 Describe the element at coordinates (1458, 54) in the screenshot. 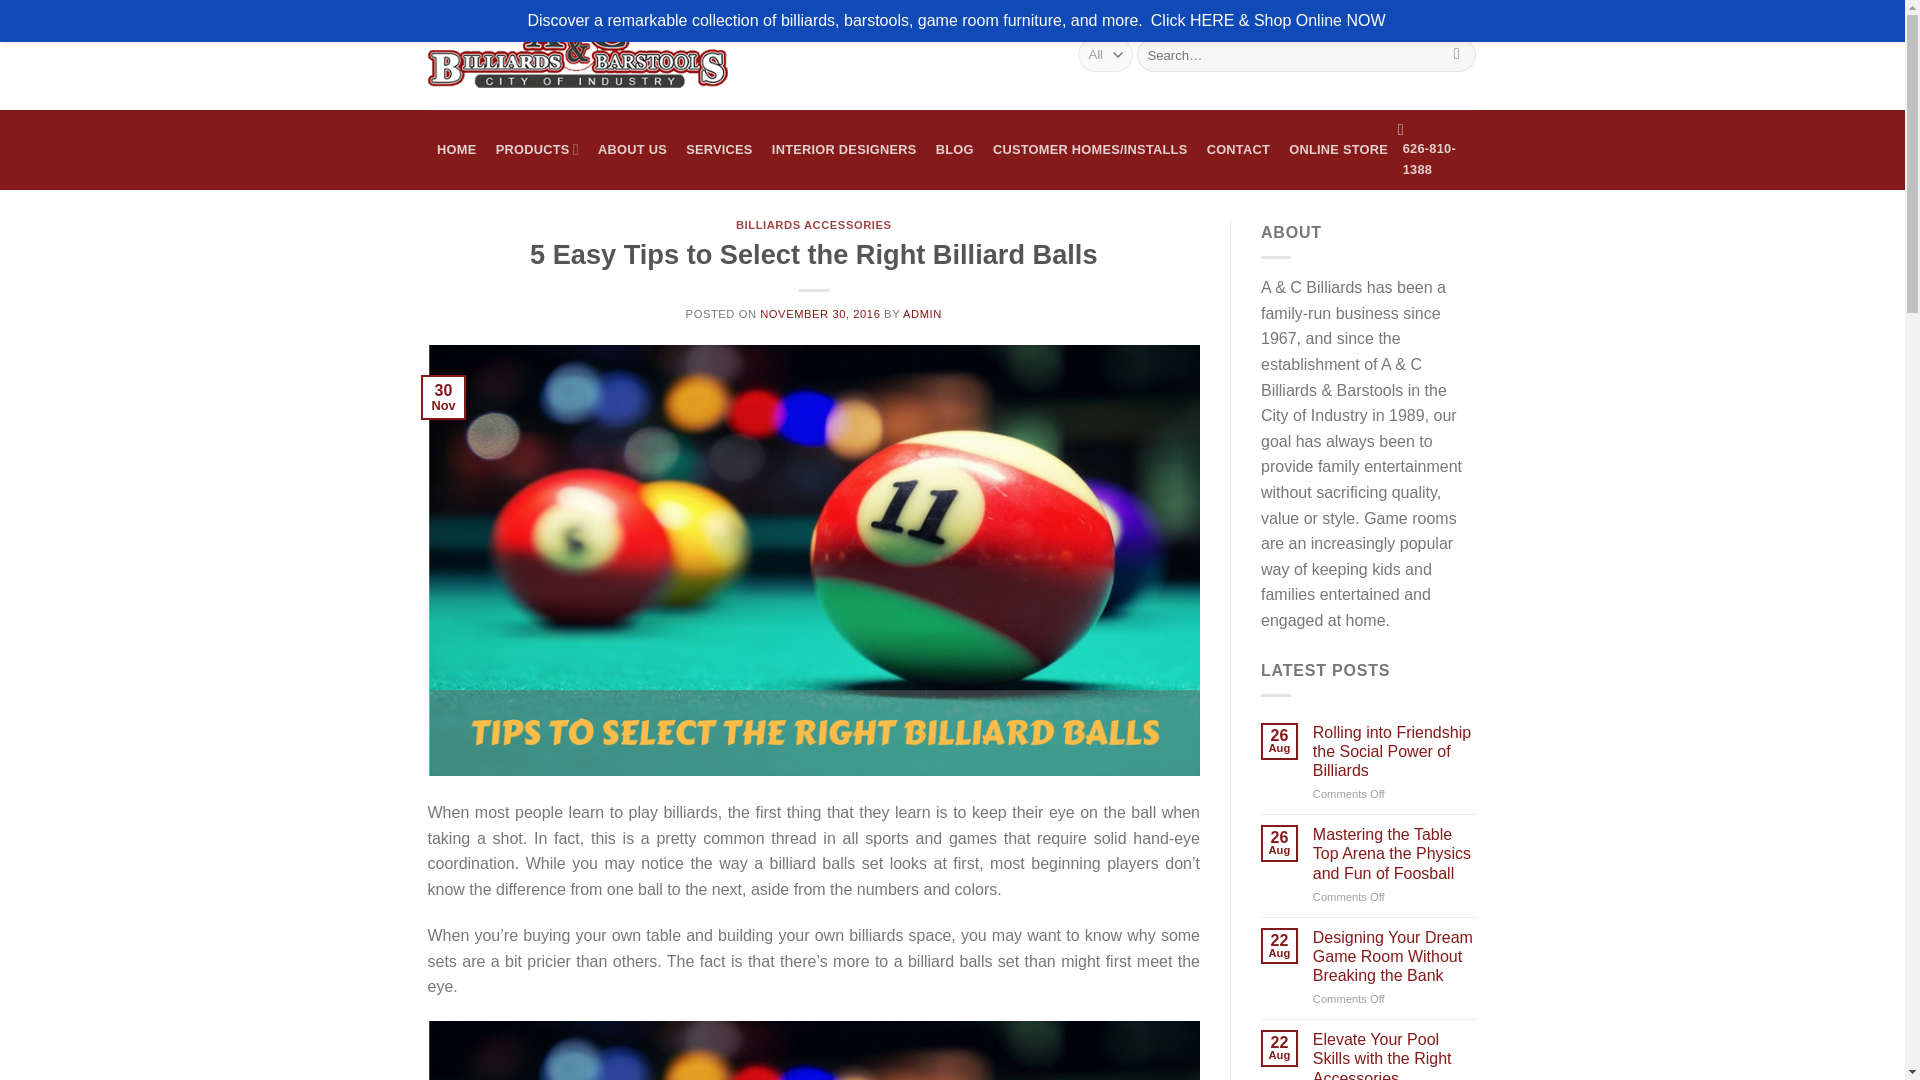

I see `Search` at that location.